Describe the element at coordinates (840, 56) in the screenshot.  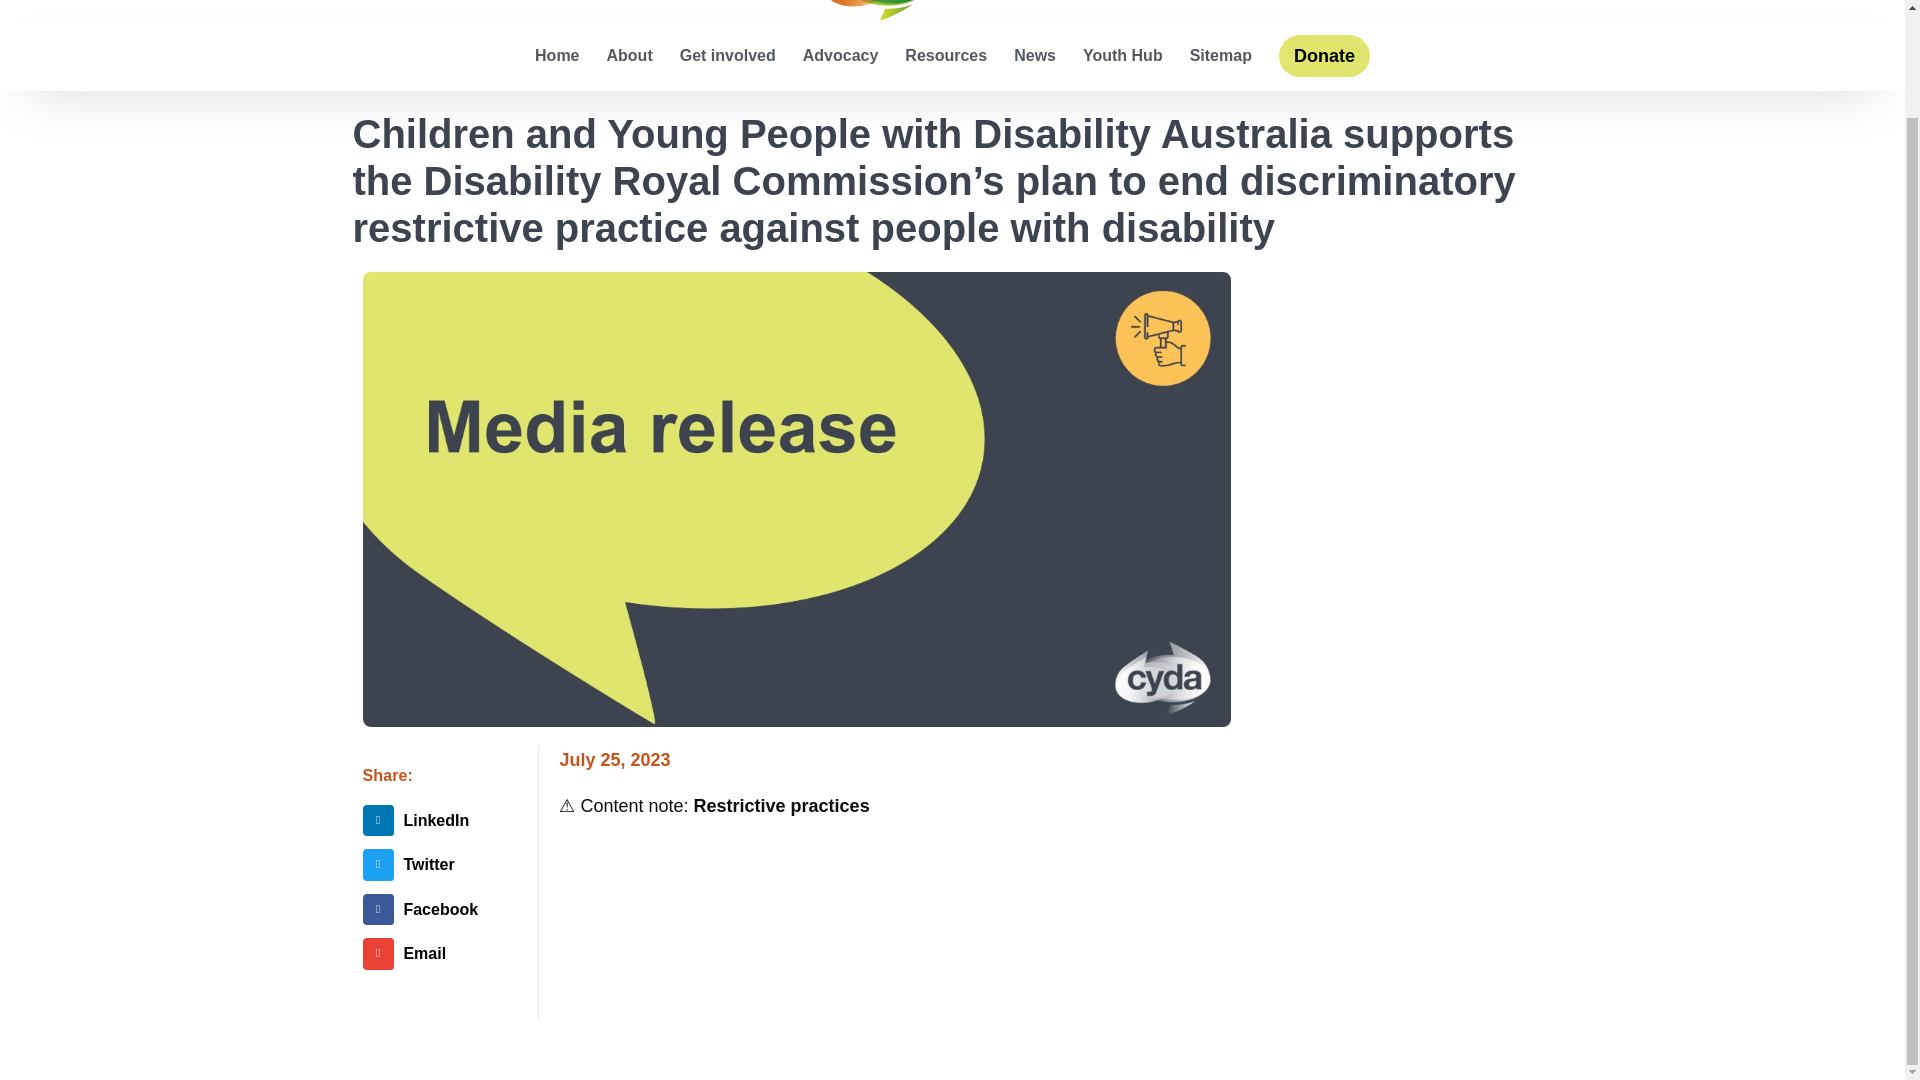
I see `Advocacy` at that location.